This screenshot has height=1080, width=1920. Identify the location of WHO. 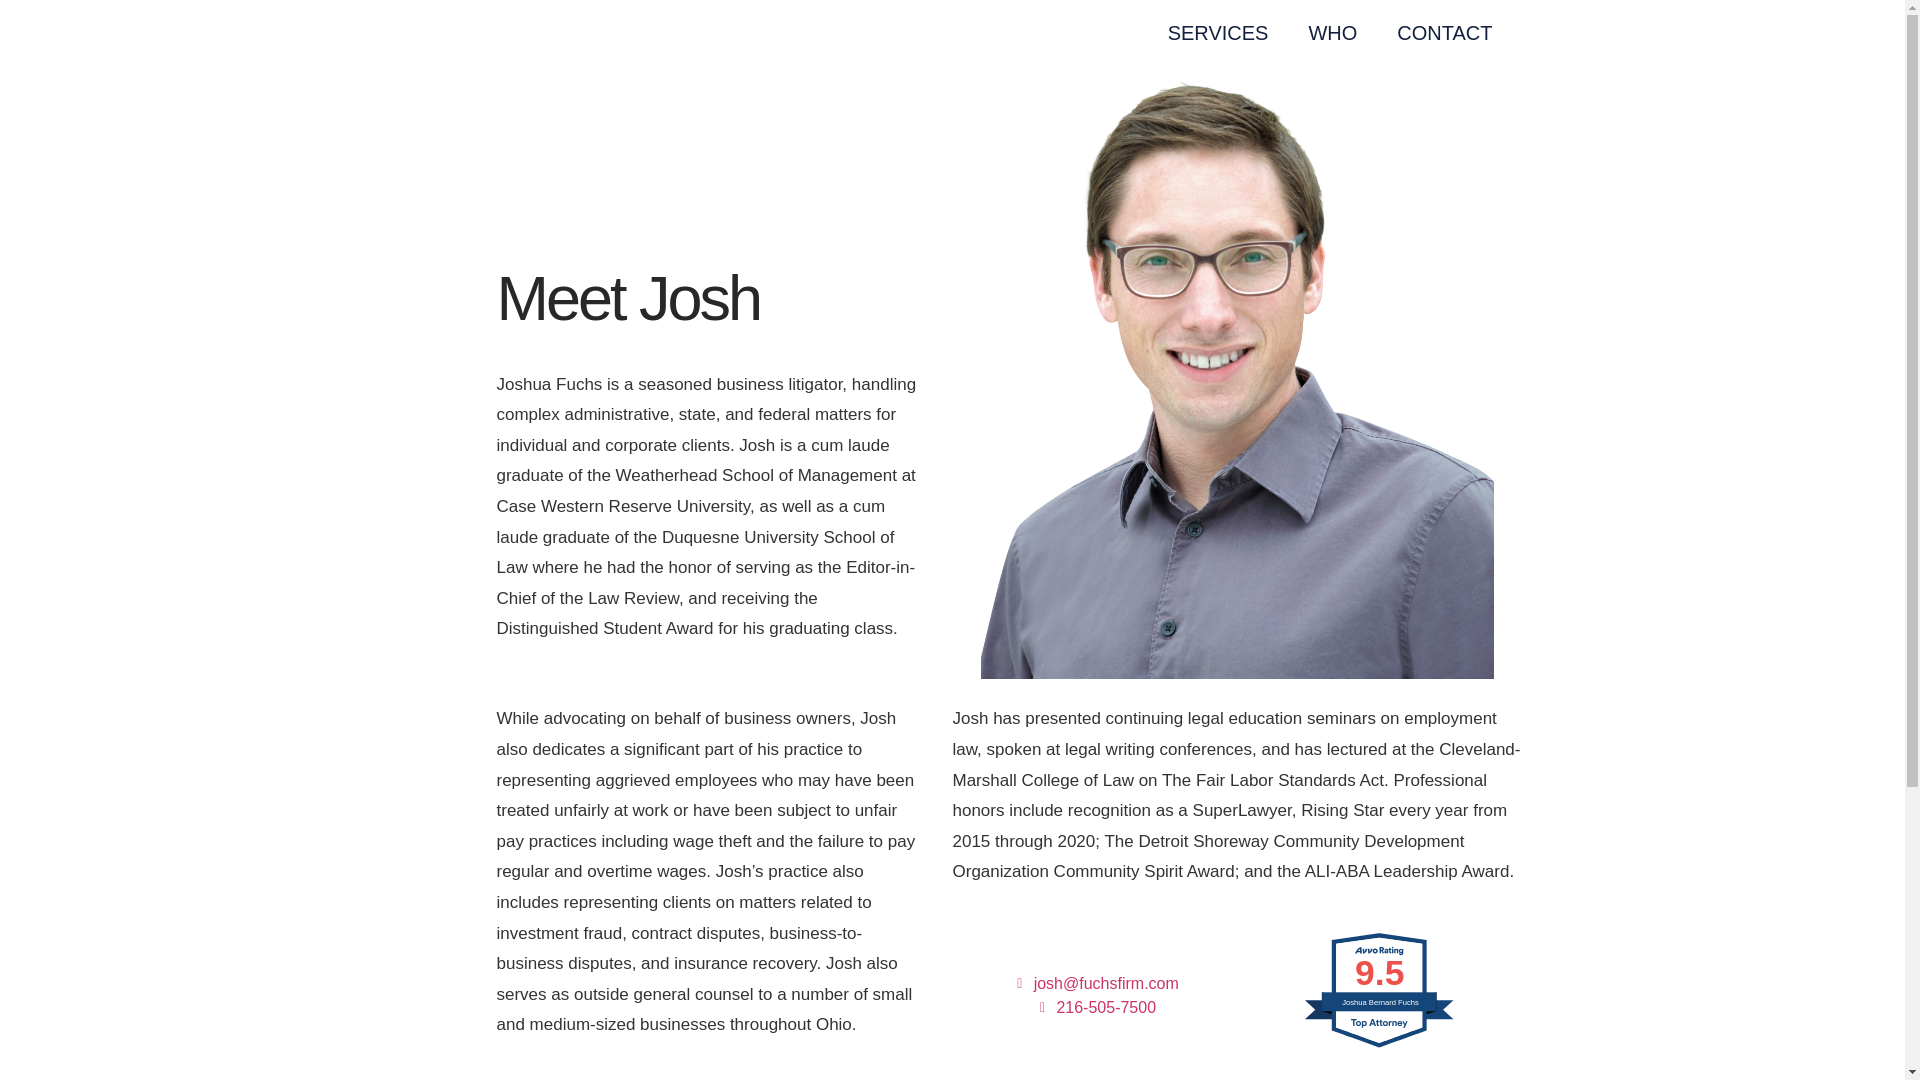
(1332, 32).